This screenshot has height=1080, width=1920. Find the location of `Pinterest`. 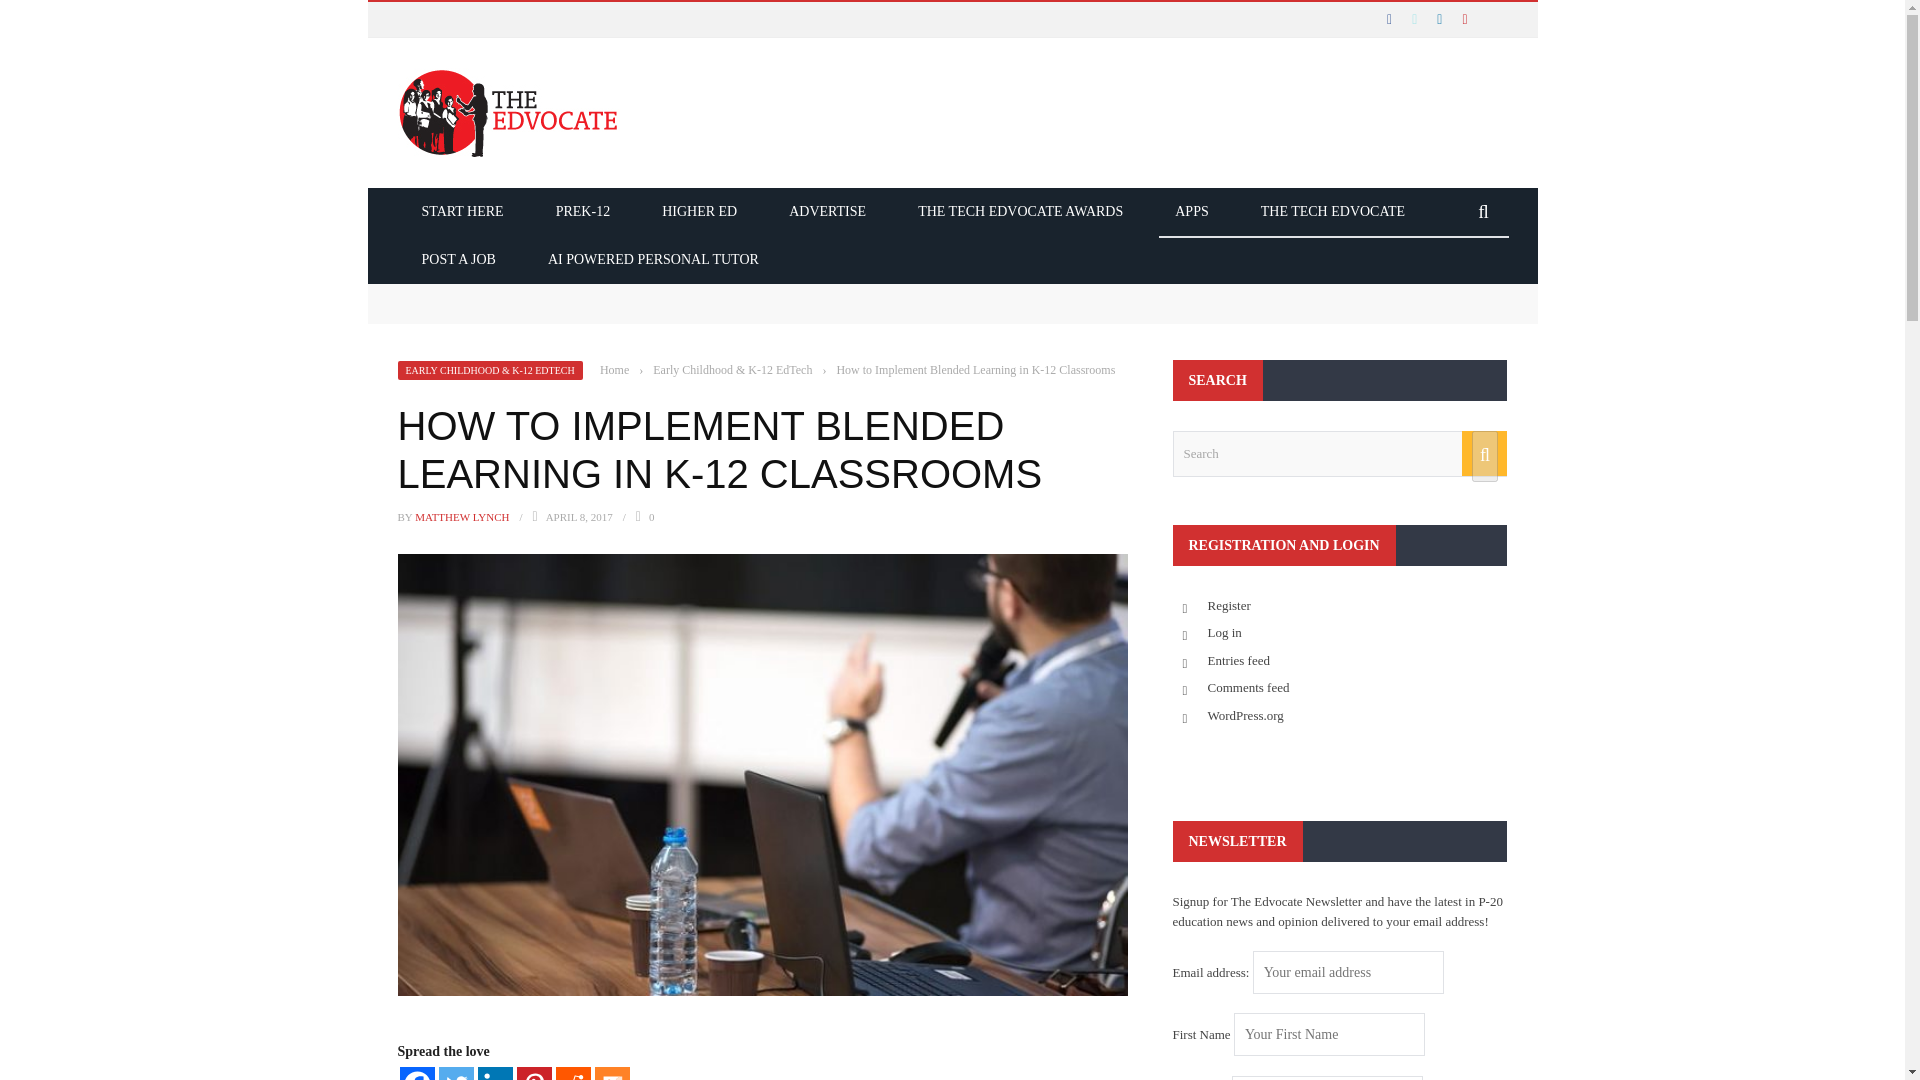

Pinterest is located at coordinates (534, 1074).